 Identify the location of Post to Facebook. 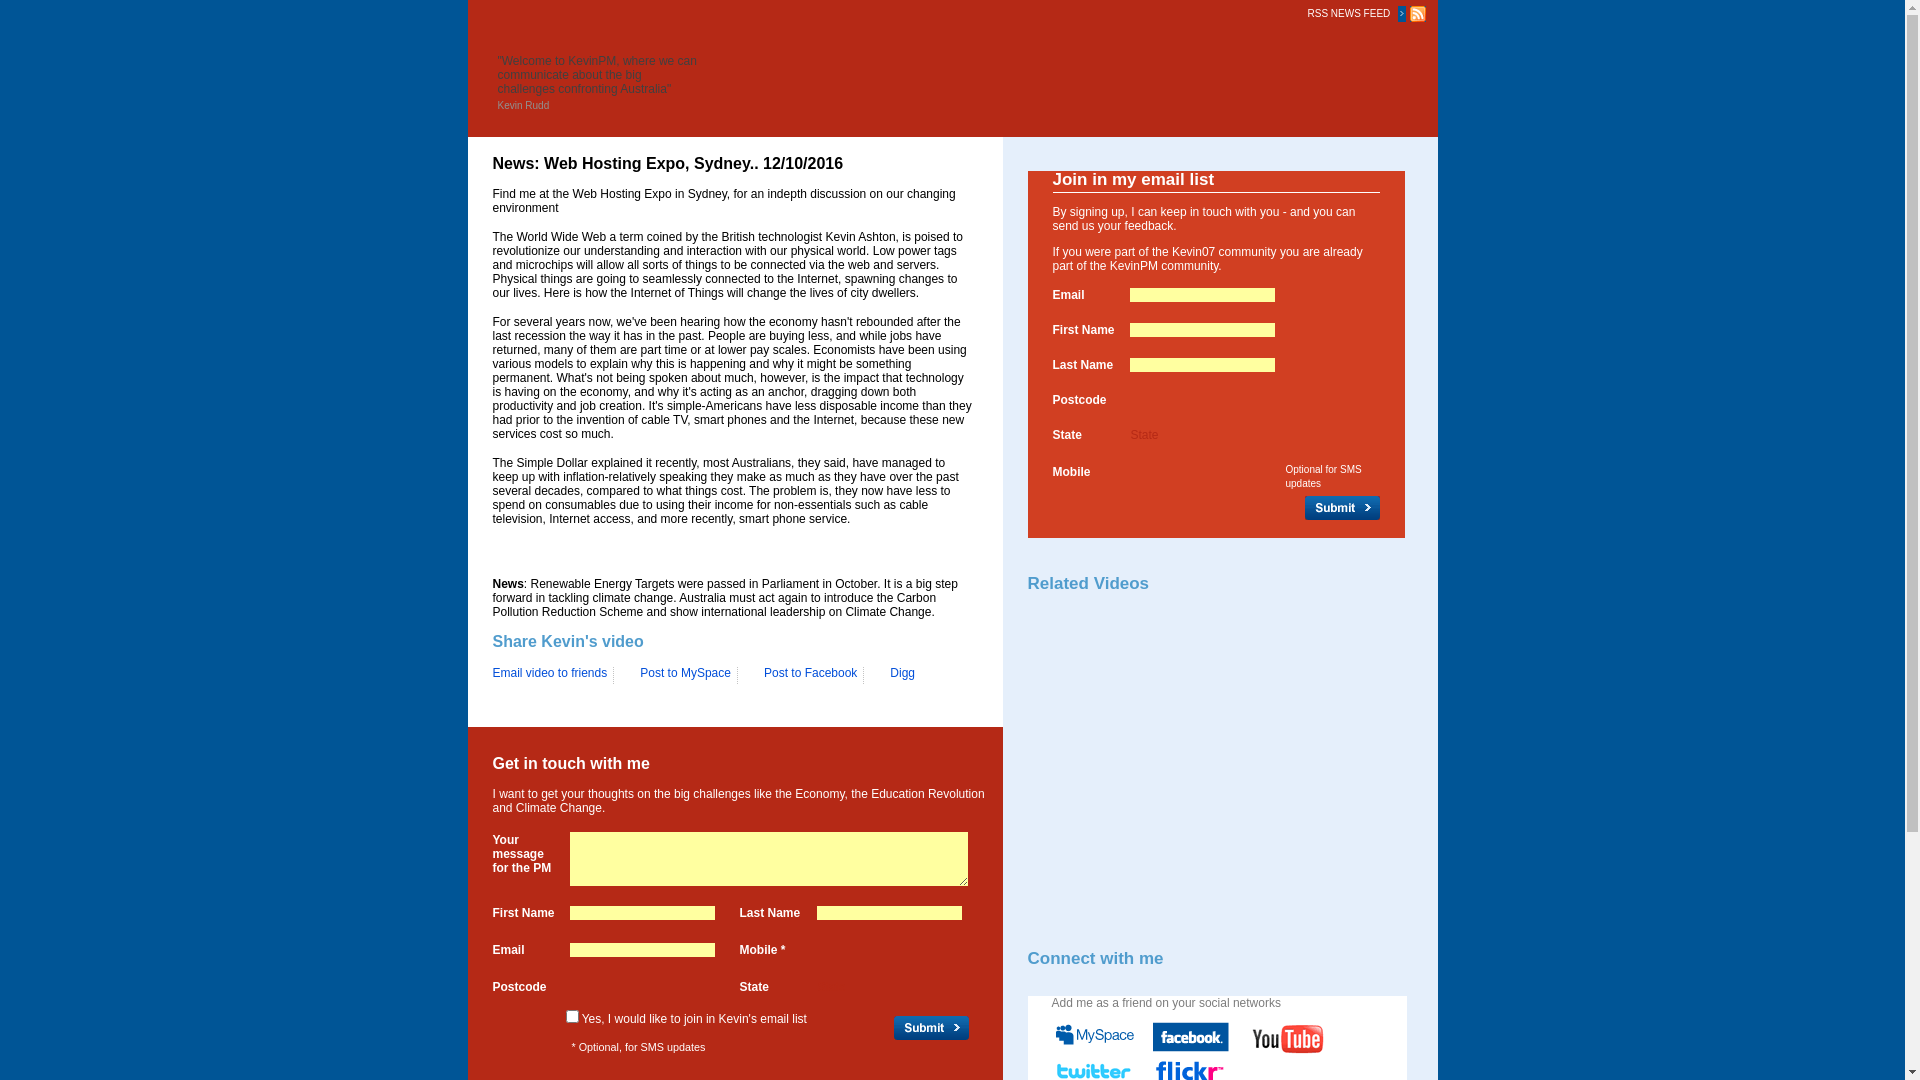
(803, 676).